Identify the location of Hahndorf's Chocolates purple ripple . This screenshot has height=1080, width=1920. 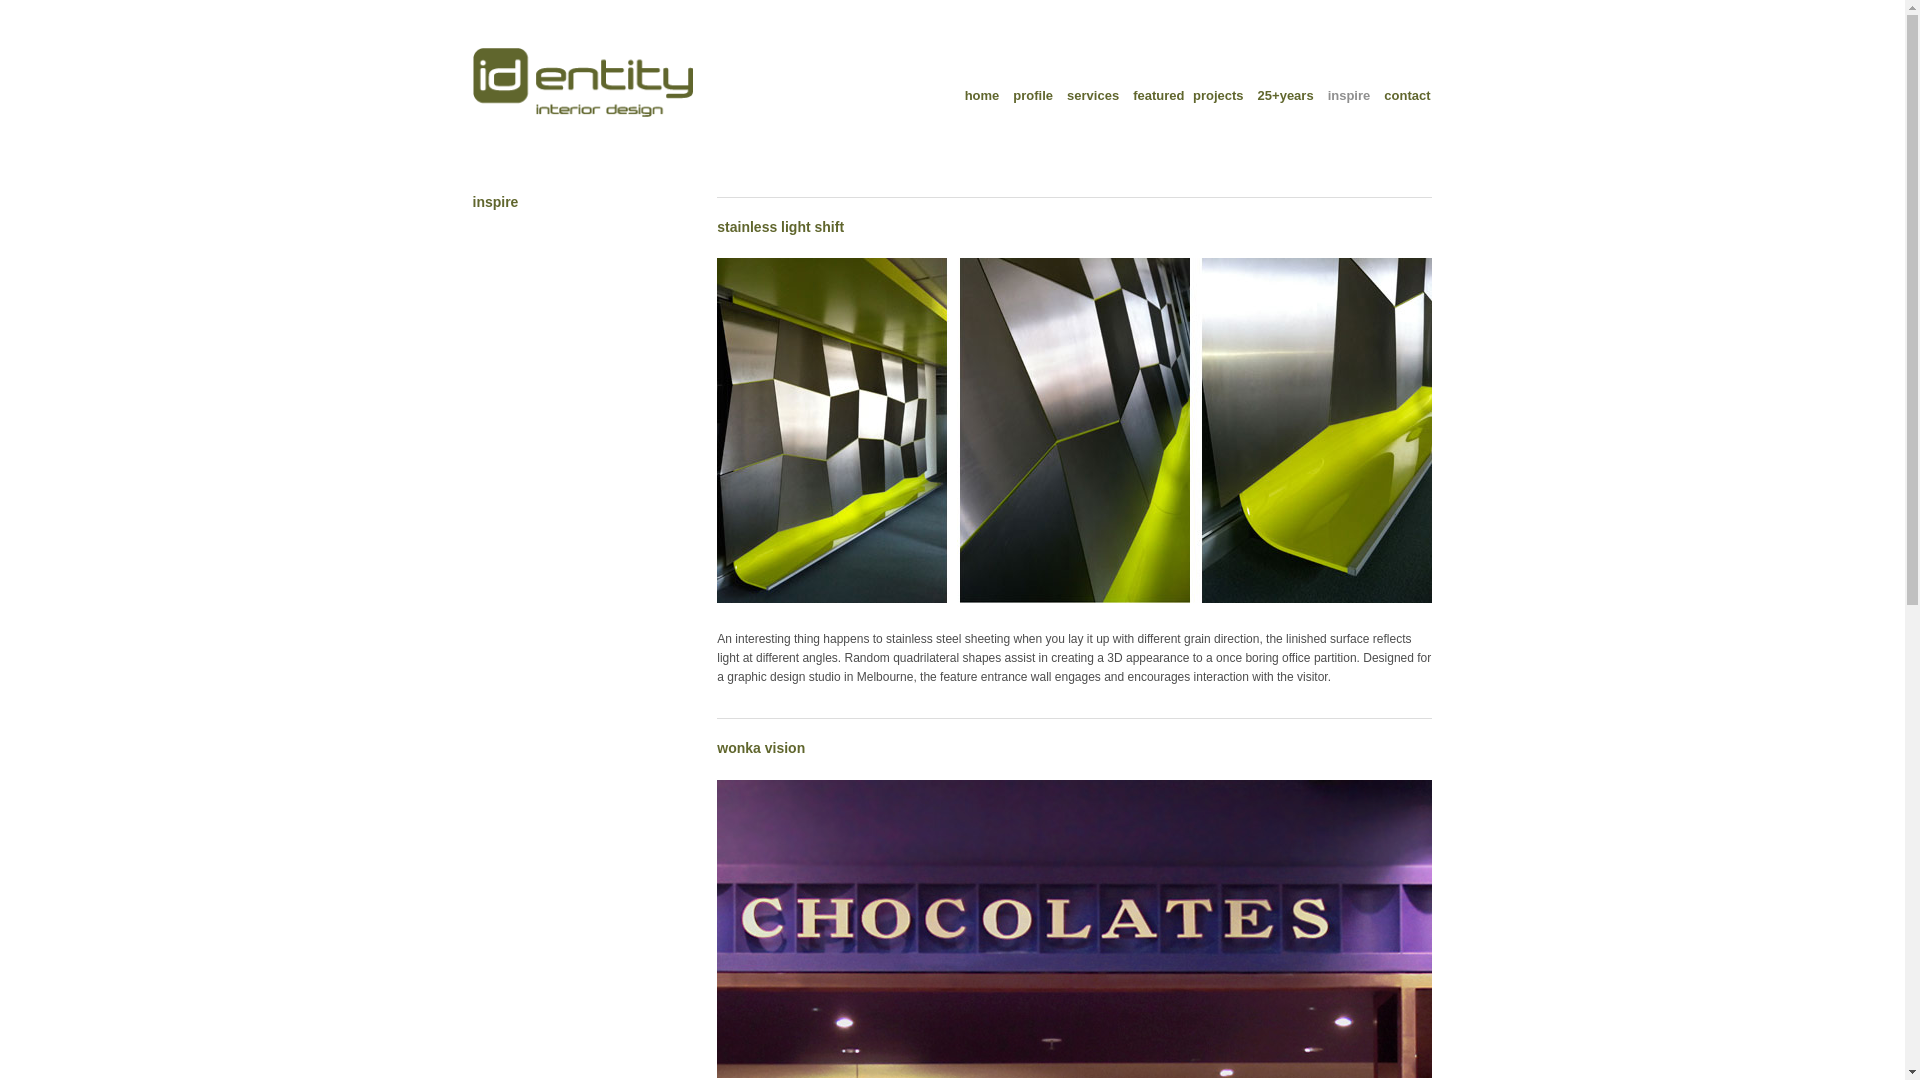
(1074, 929).